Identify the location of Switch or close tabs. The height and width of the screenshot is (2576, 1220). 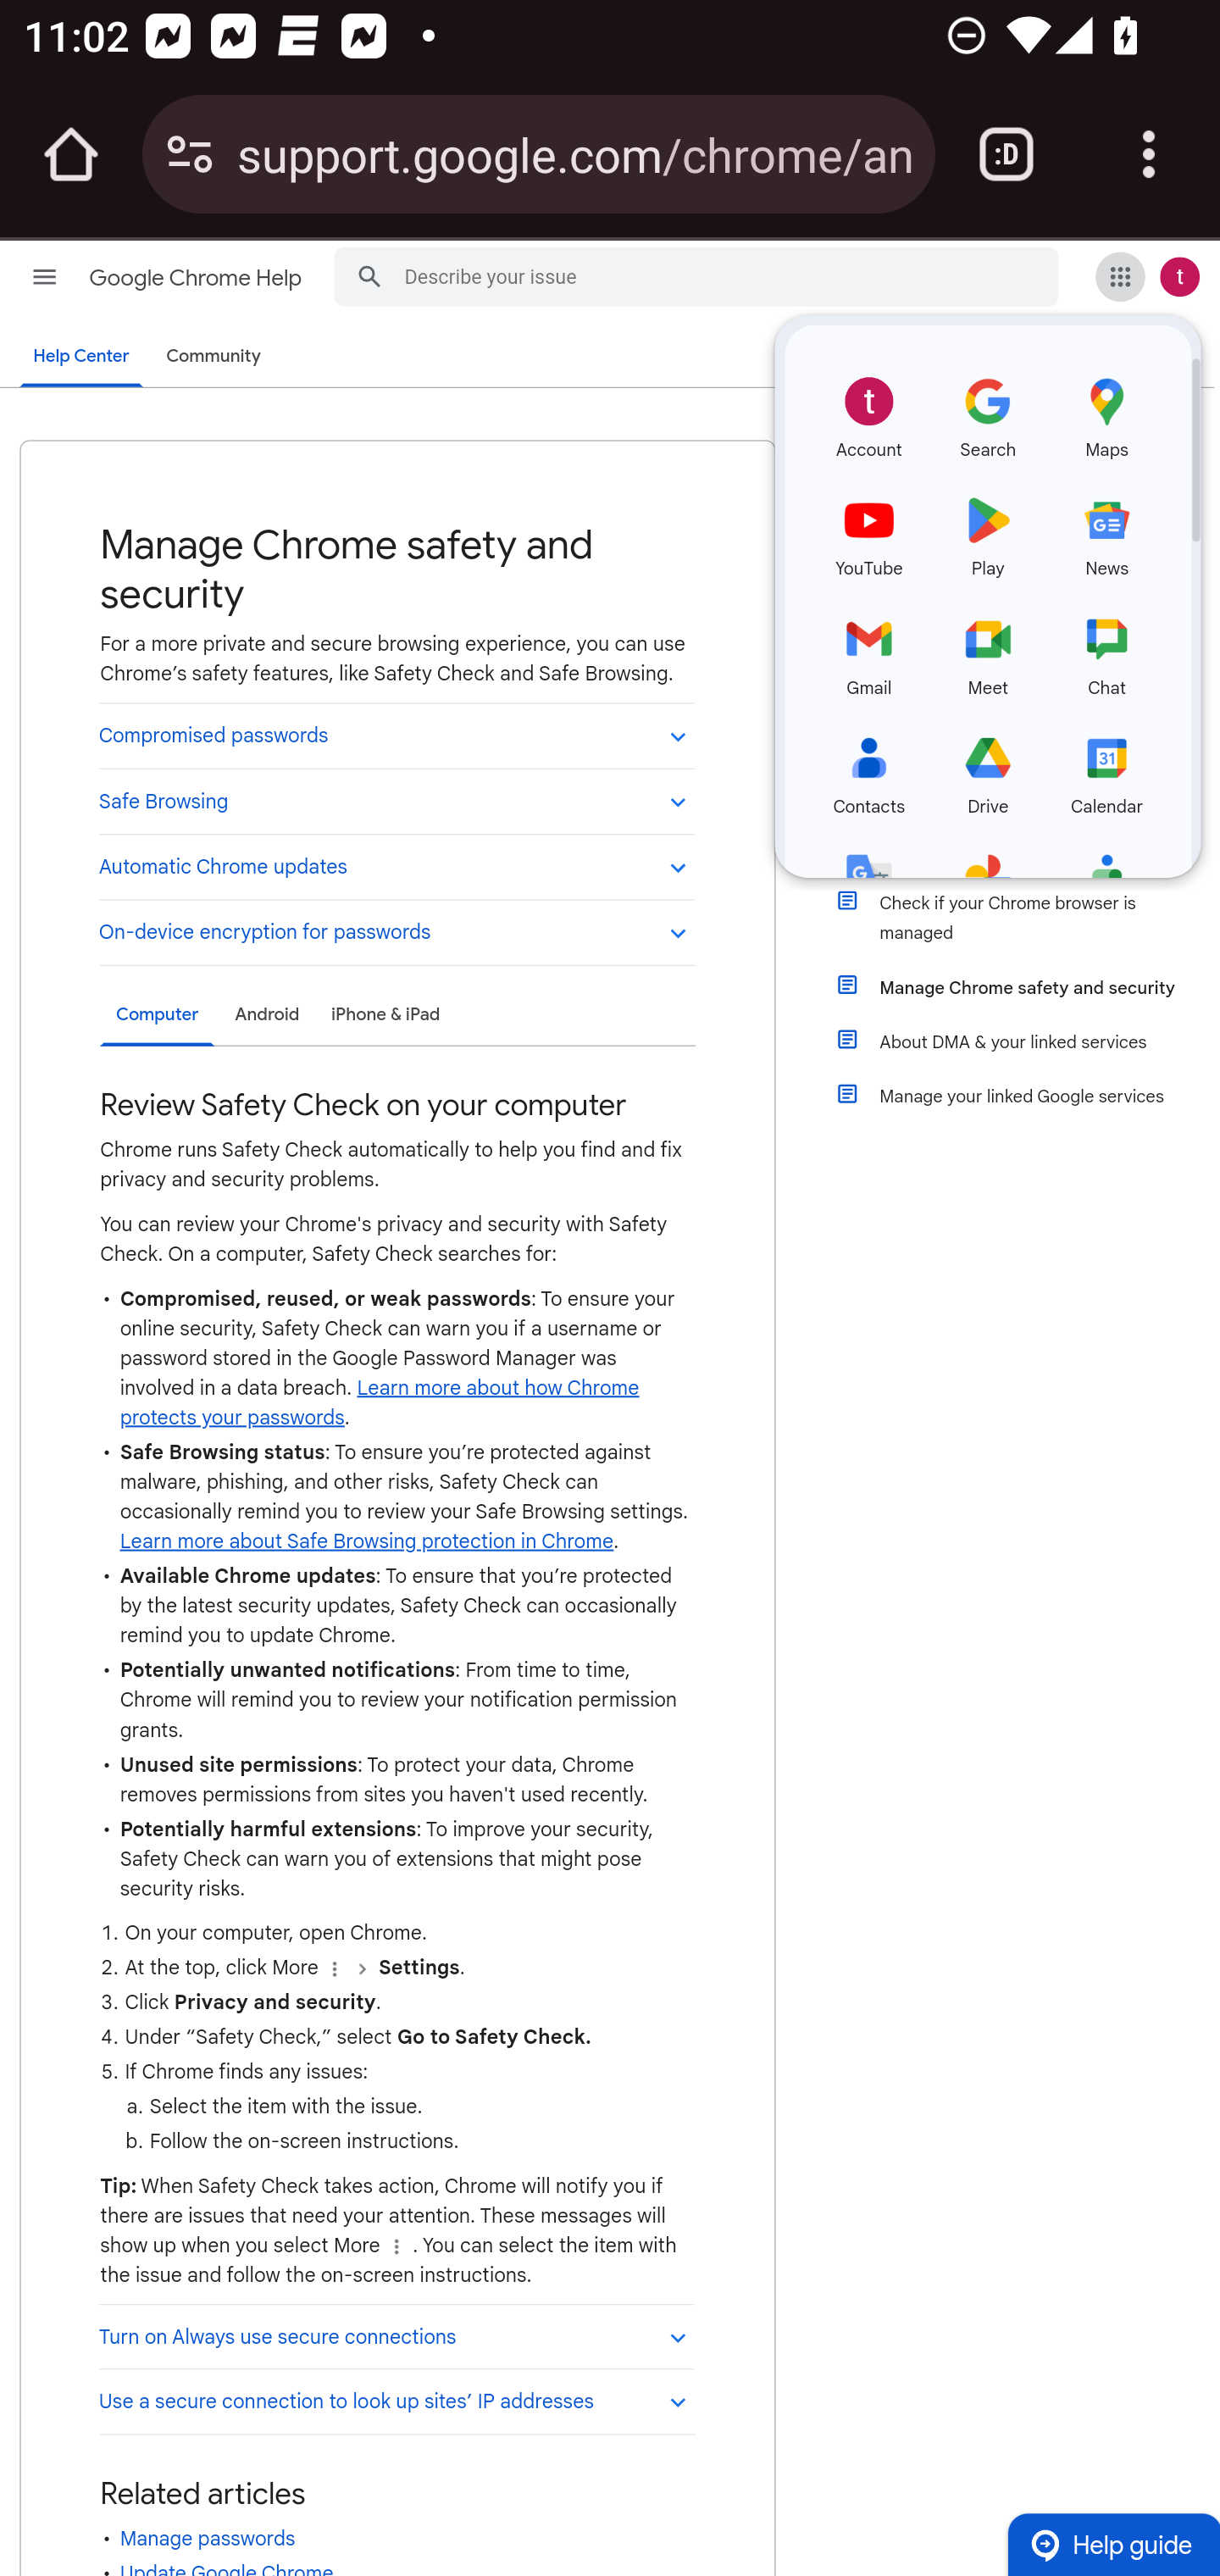
(1006, 154).